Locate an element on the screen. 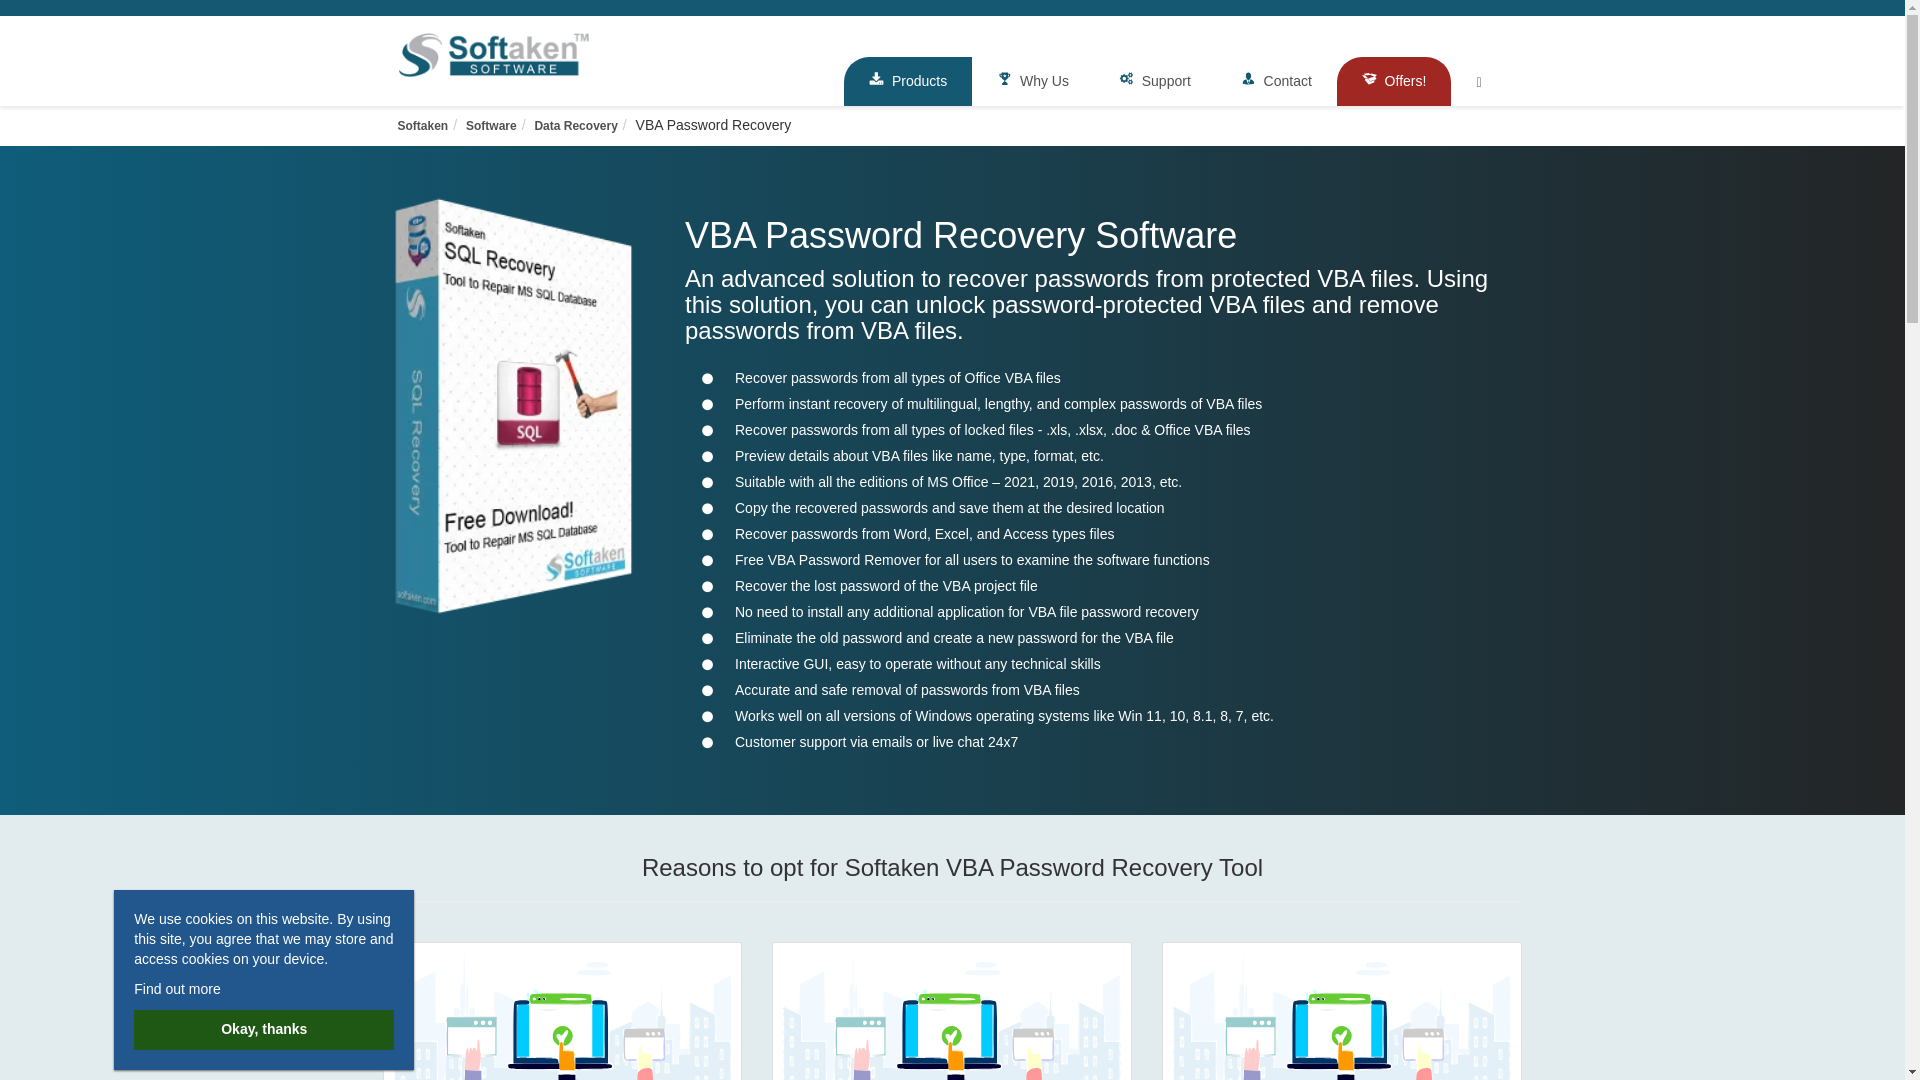 The image size is (1920, 1080).   Contact is located at coordinates (1276, 80).